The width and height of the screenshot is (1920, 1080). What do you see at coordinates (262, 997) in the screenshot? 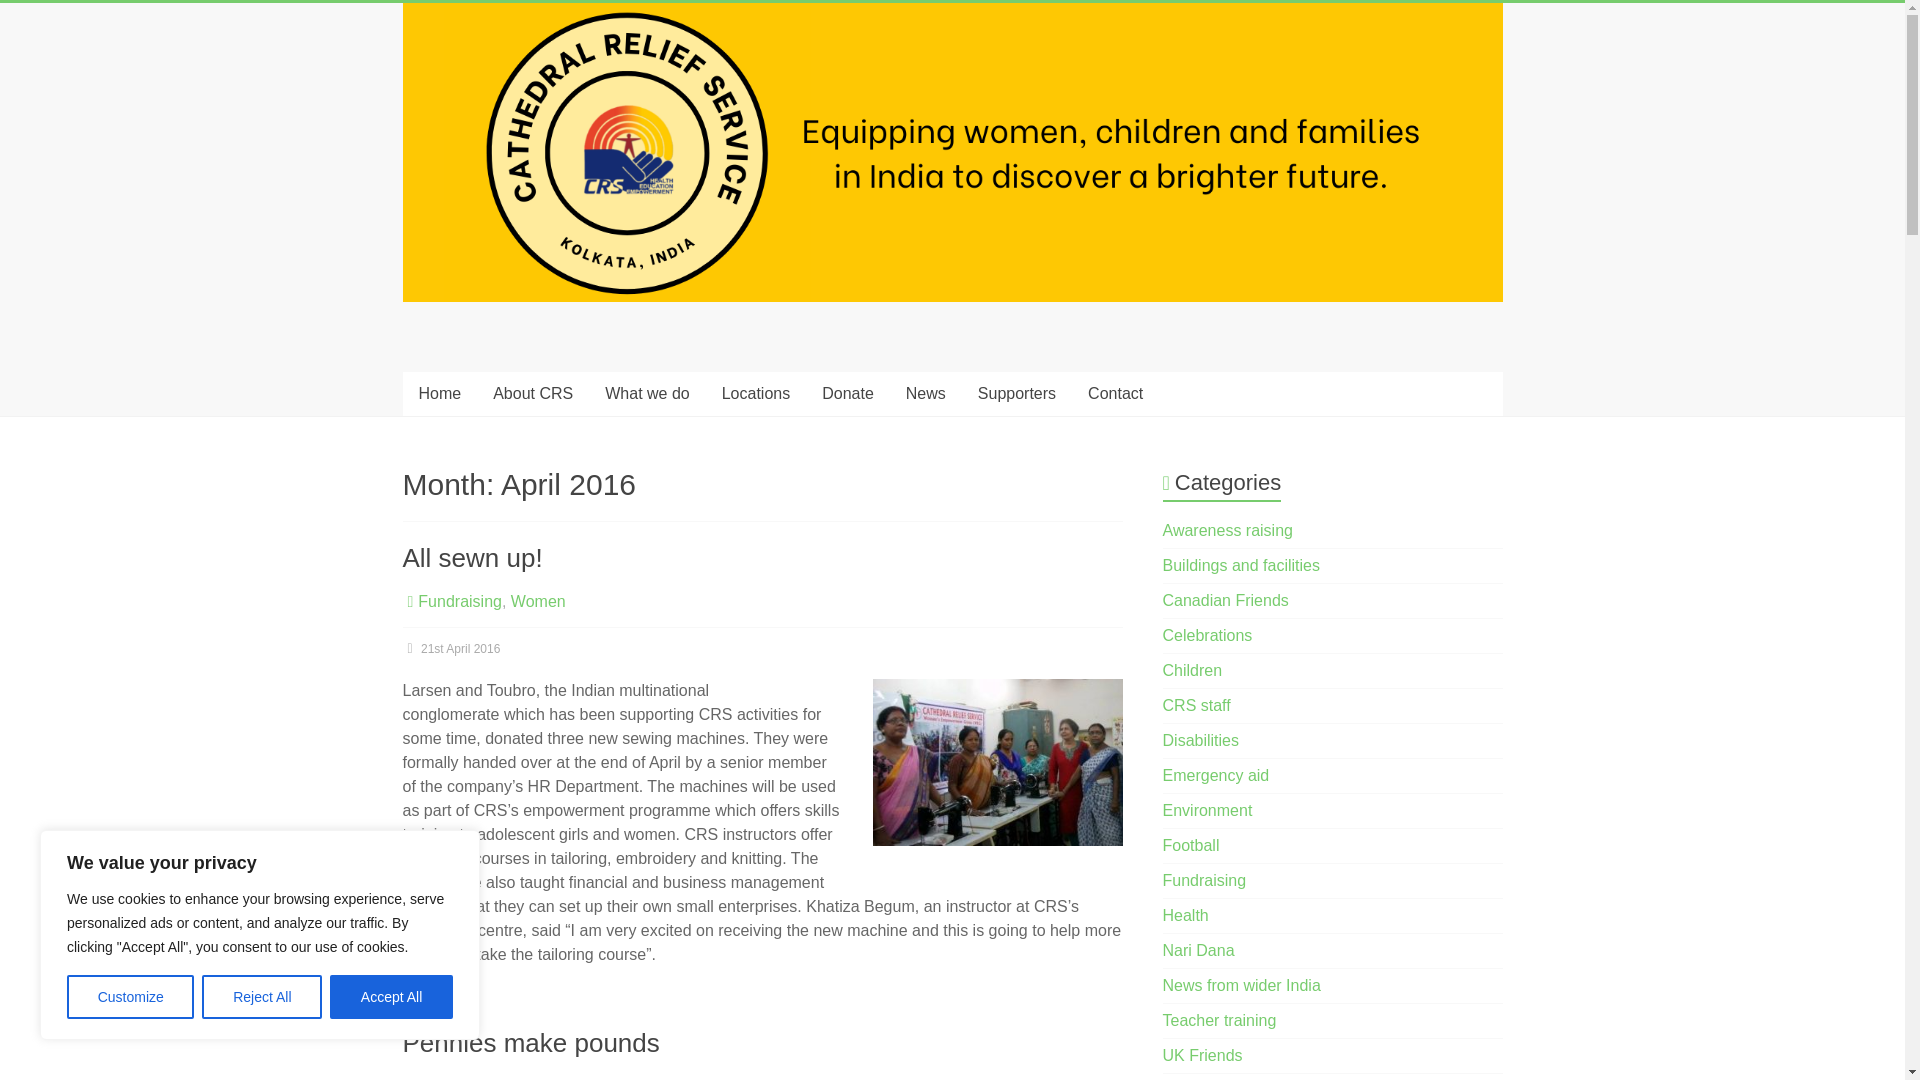
I see `Reject All` at bounding box center [262, 997].